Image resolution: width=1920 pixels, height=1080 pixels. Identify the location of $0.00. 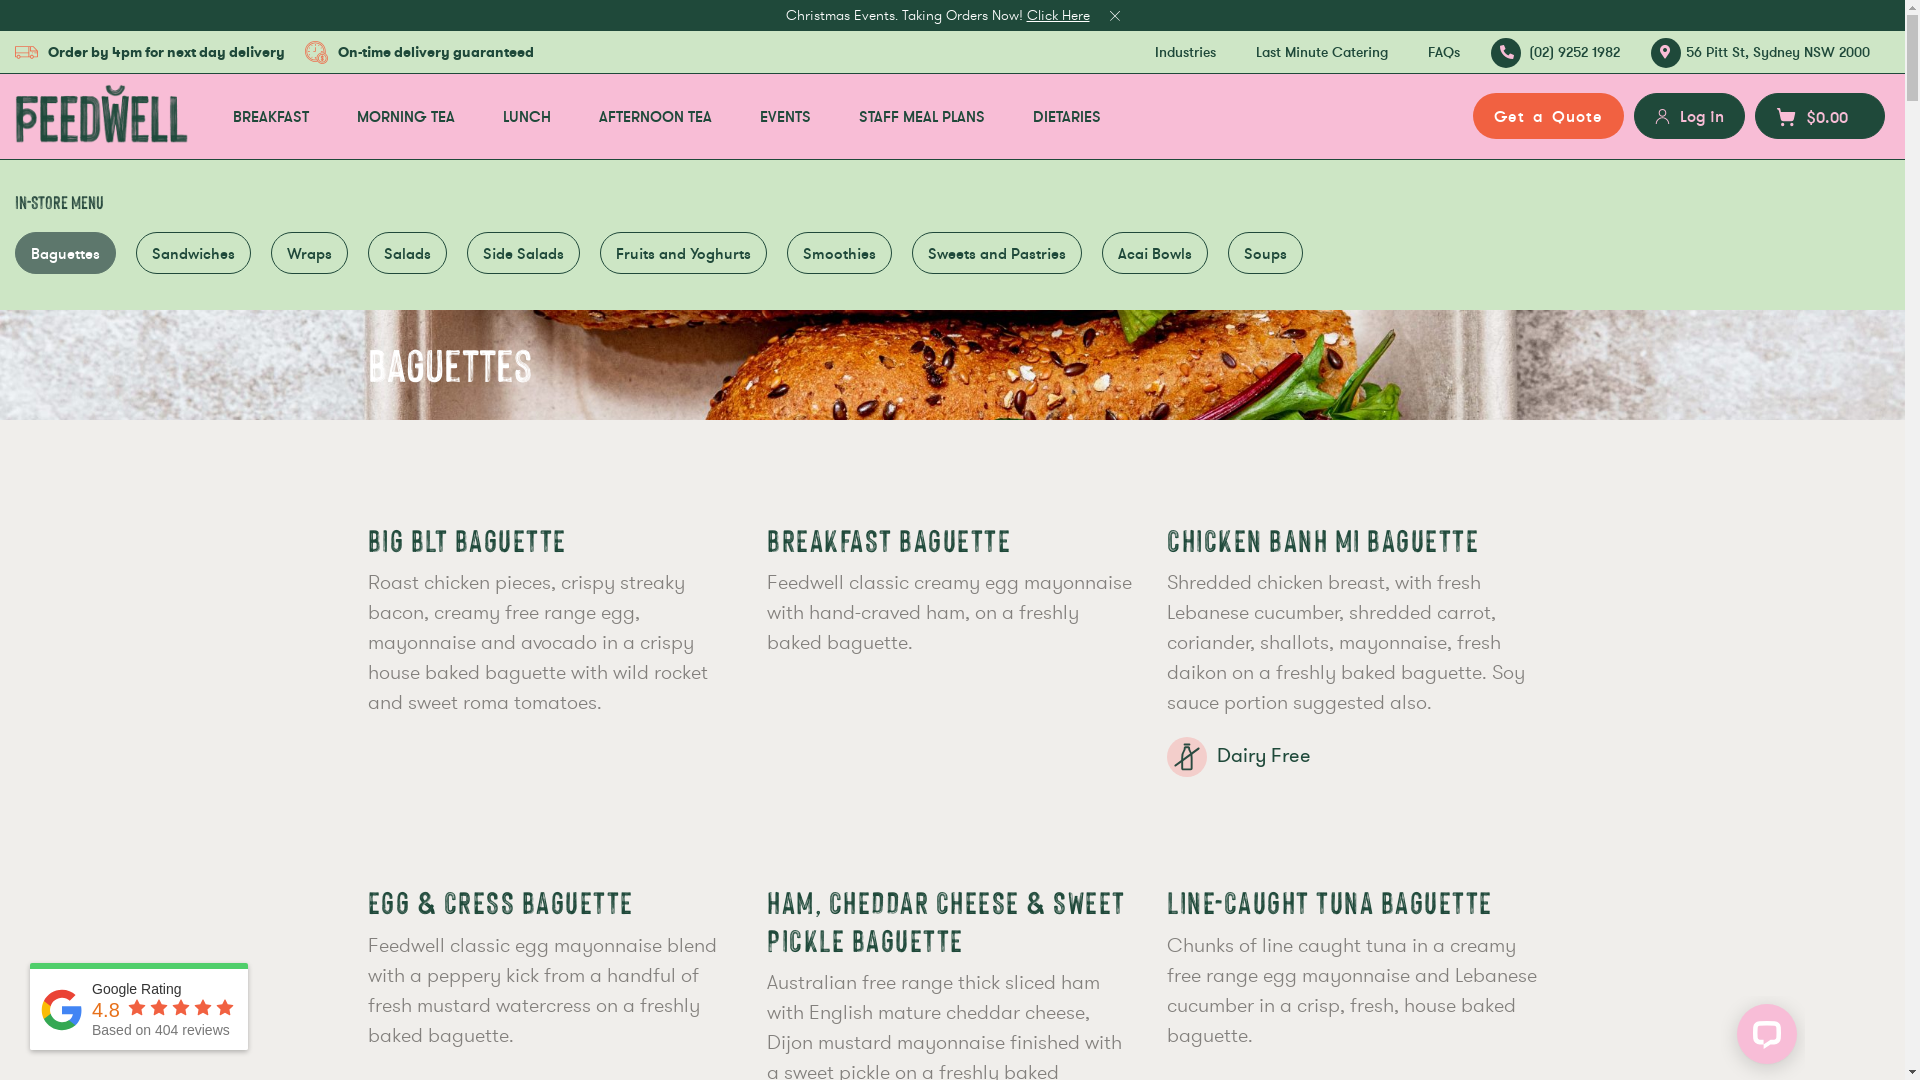
(1820, 116).